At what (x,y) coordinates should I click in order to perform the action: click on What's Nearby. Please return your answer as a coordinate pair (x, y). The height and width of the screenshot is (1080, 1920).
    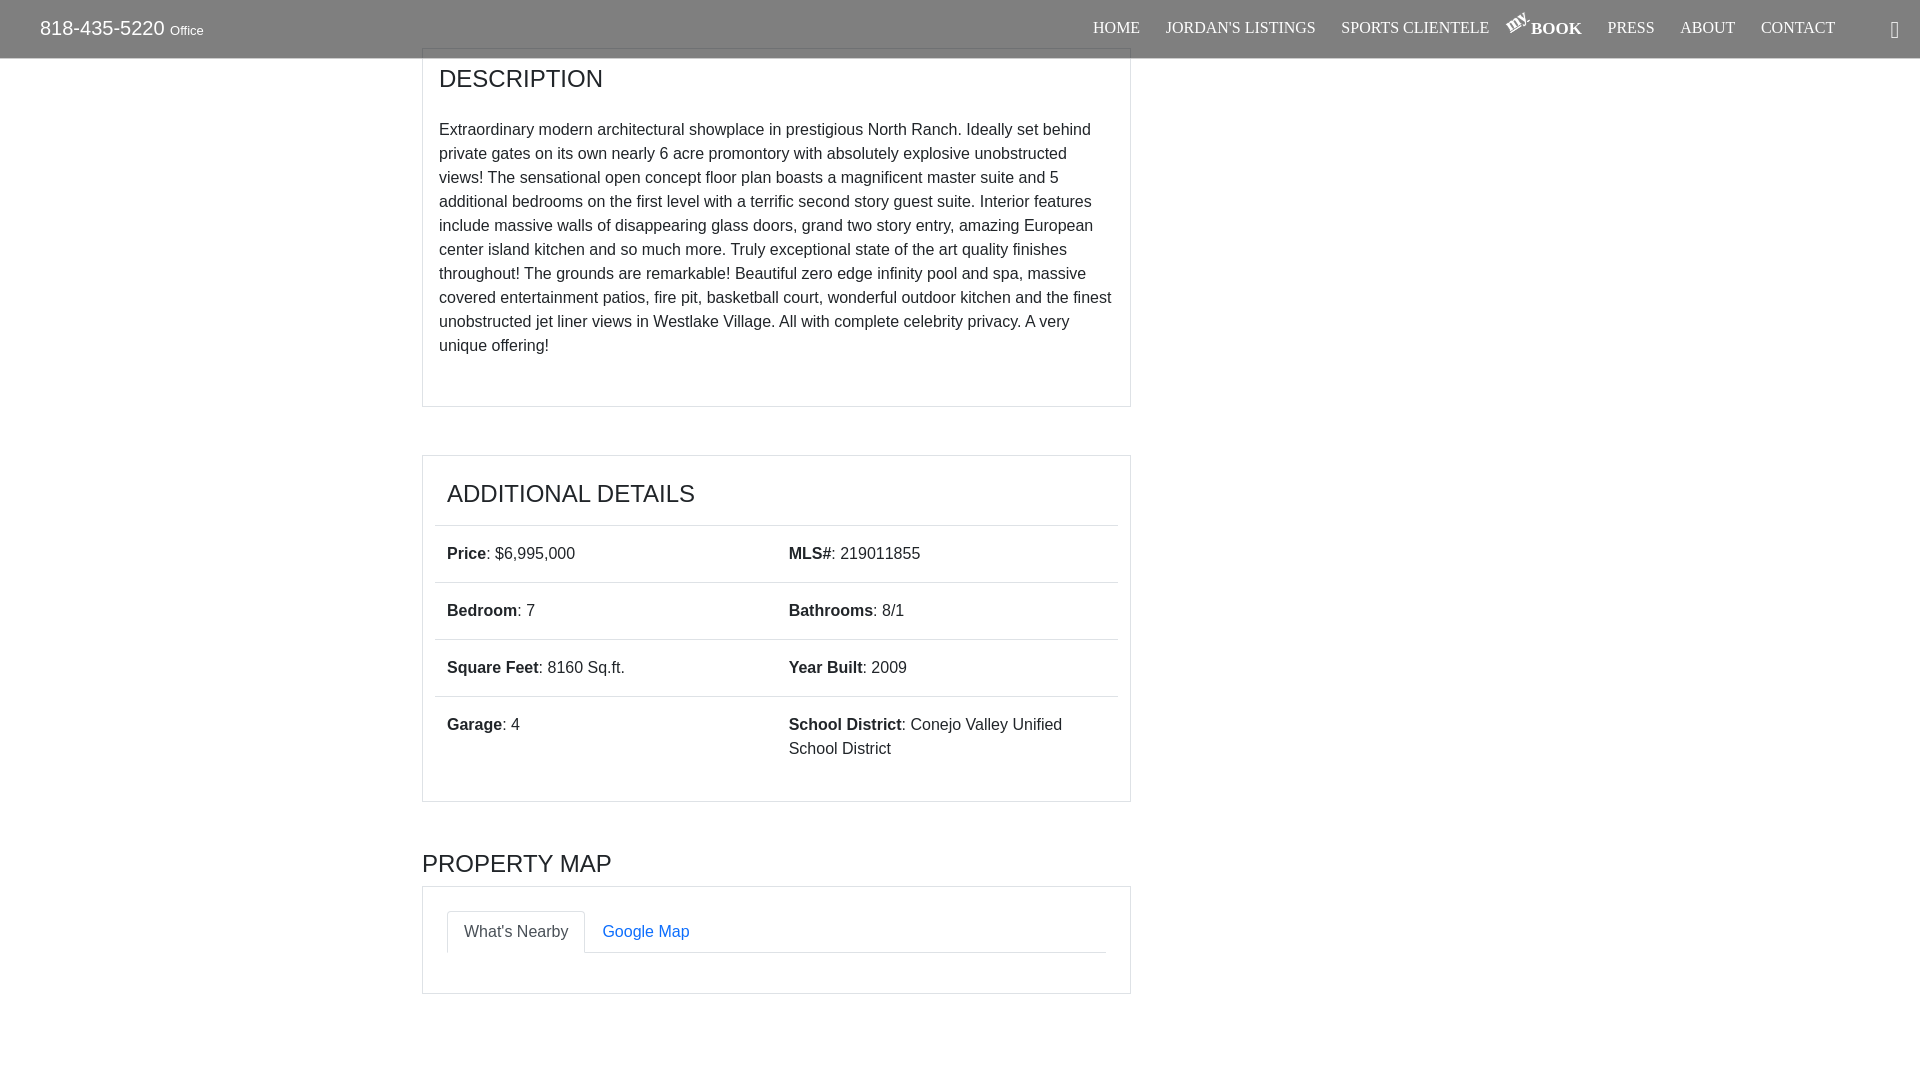
    Looking at the image, I should click on (516, 932).